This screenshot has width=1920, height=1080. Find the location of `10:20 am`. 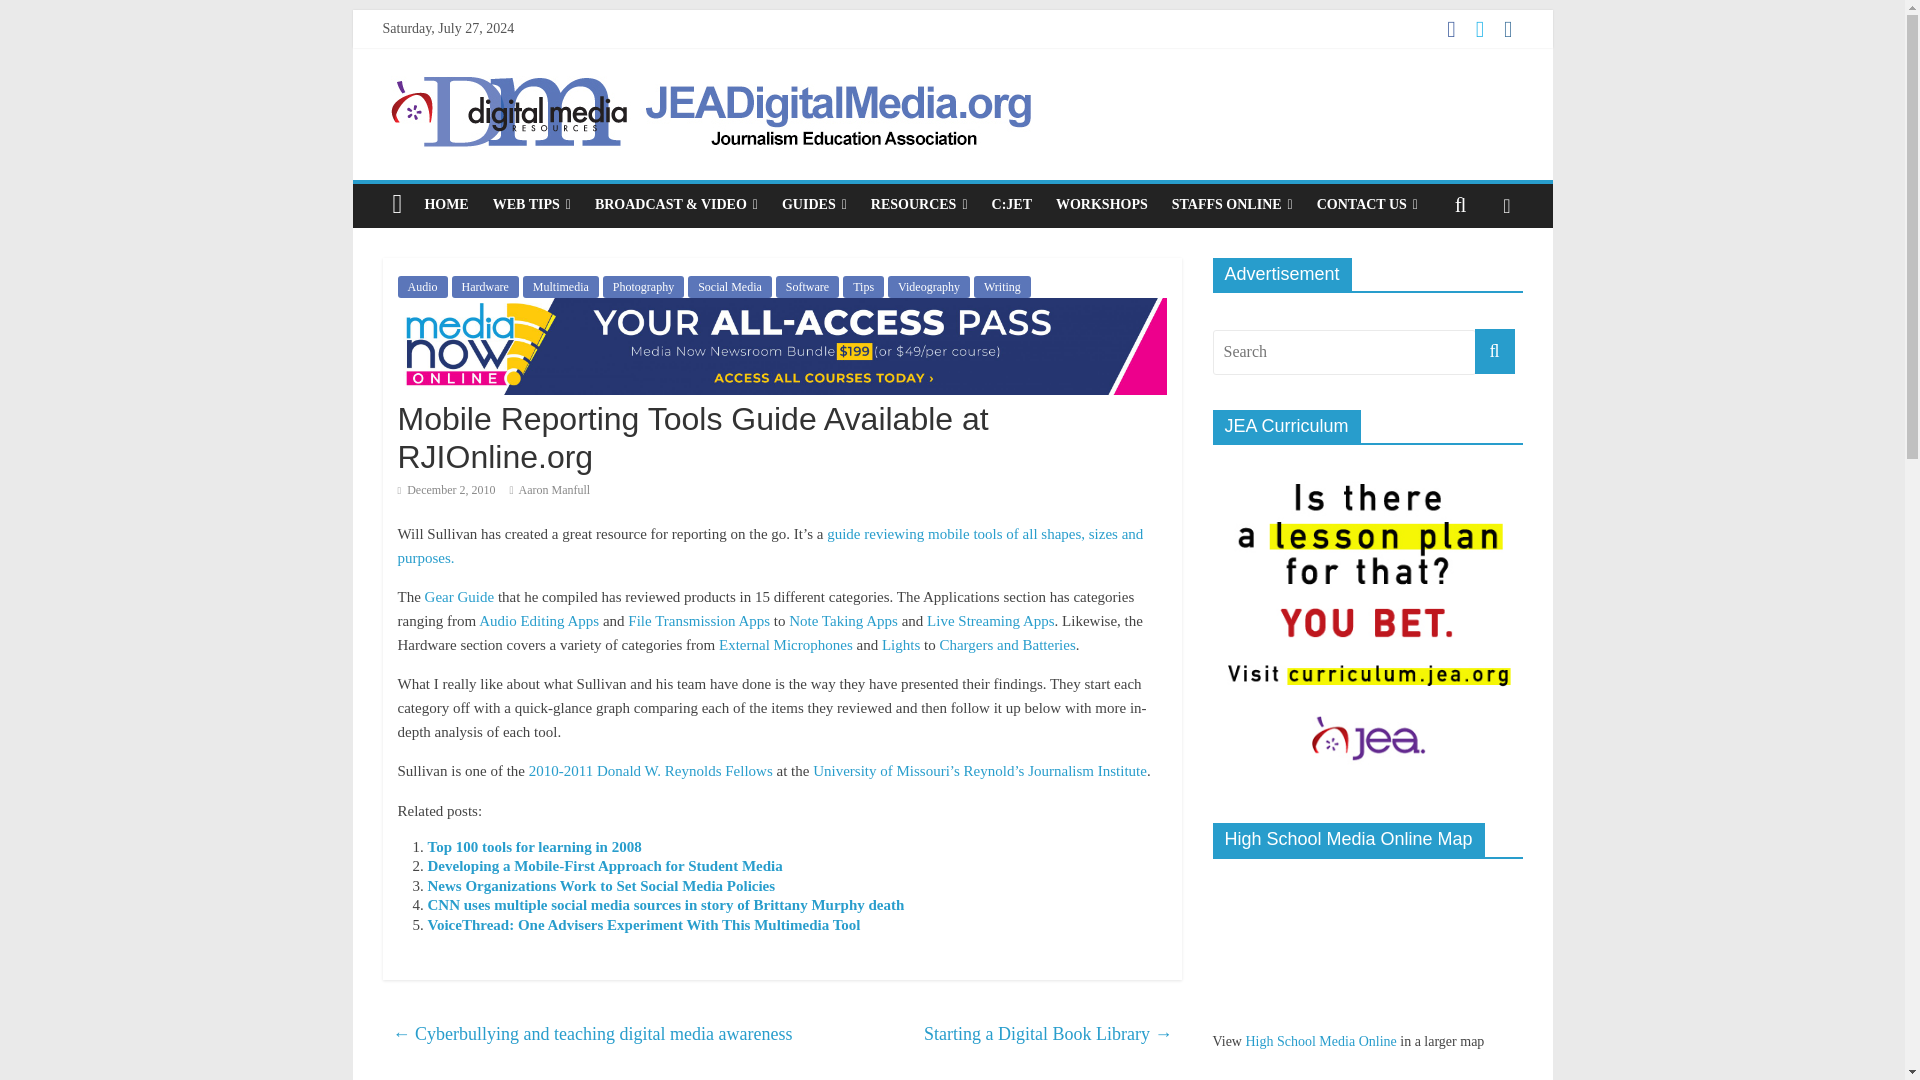

10:20 am is located at coordinates (446, 489).